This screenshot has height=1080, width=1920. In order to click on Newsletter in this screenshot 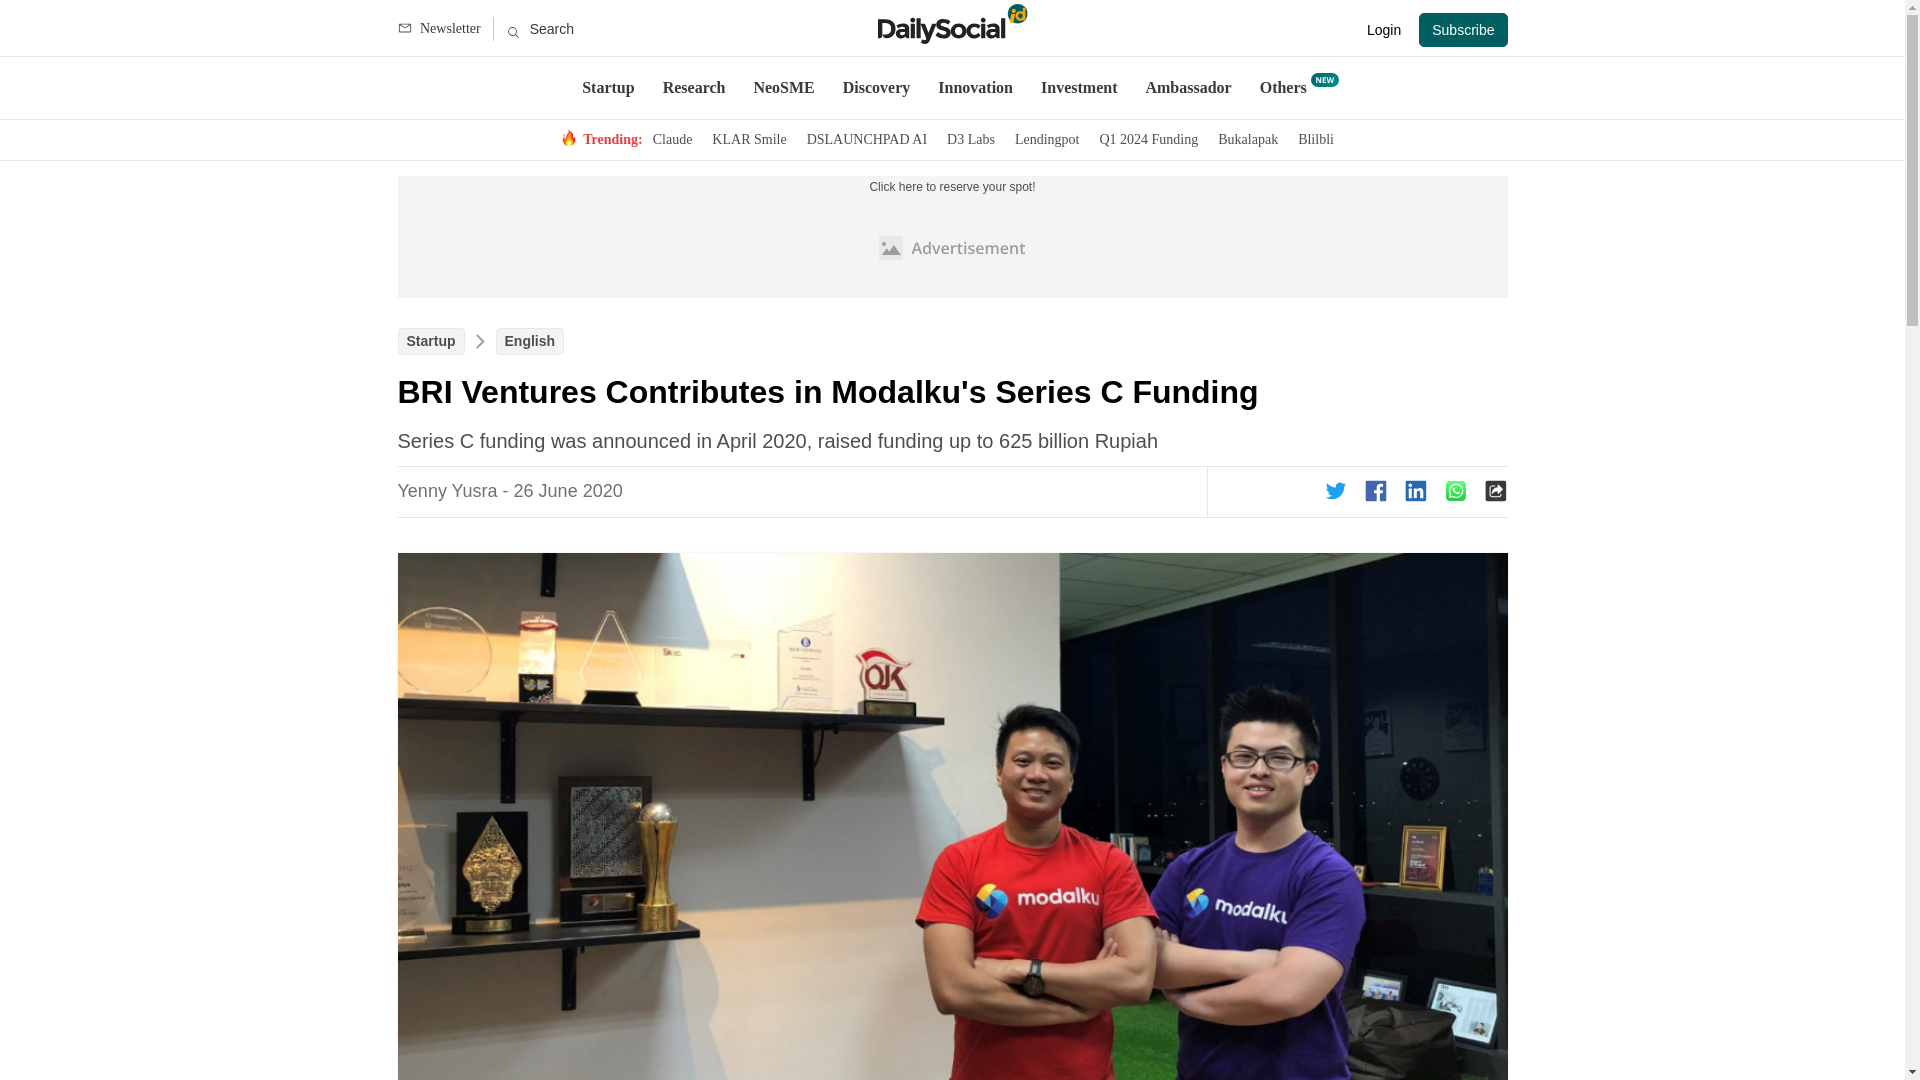, I will do `click(445, 29)`.